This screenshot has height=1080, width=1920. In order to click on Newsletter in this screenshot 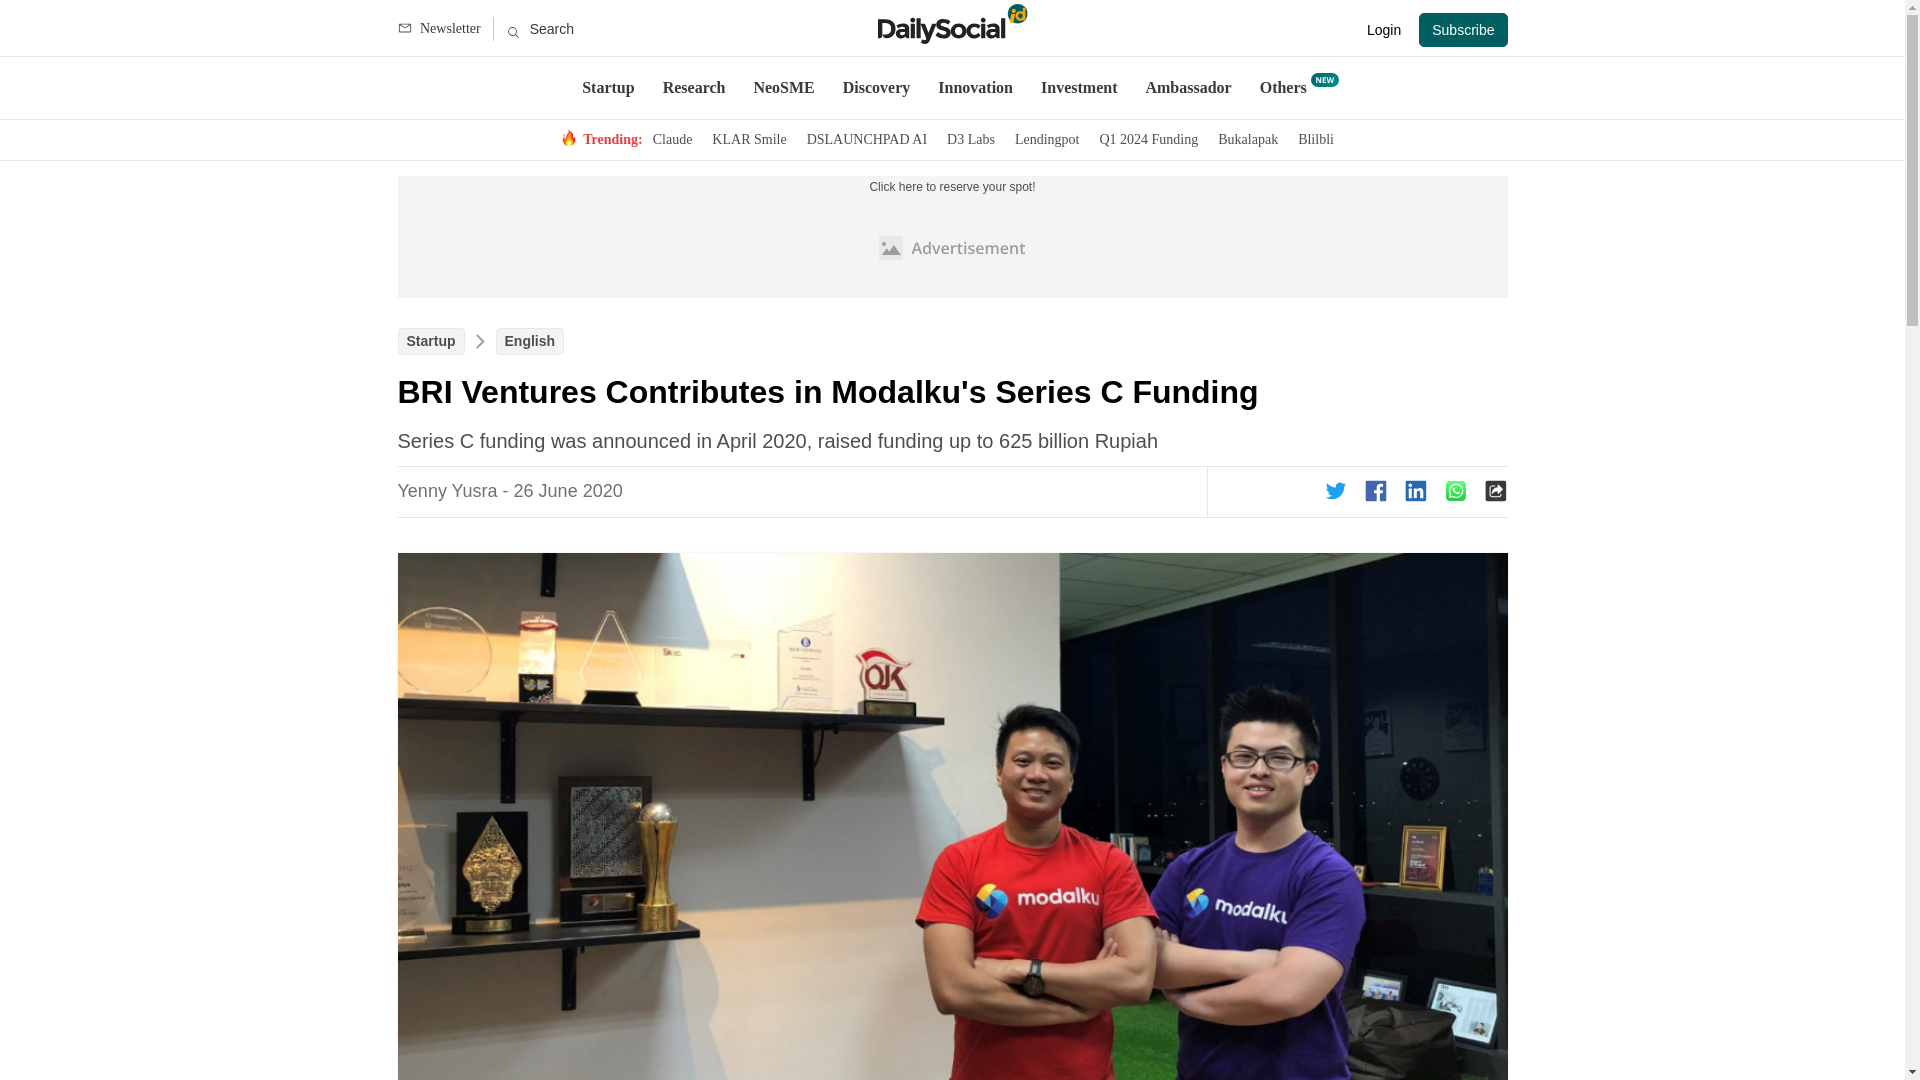, I will do `click(445, 29)`.